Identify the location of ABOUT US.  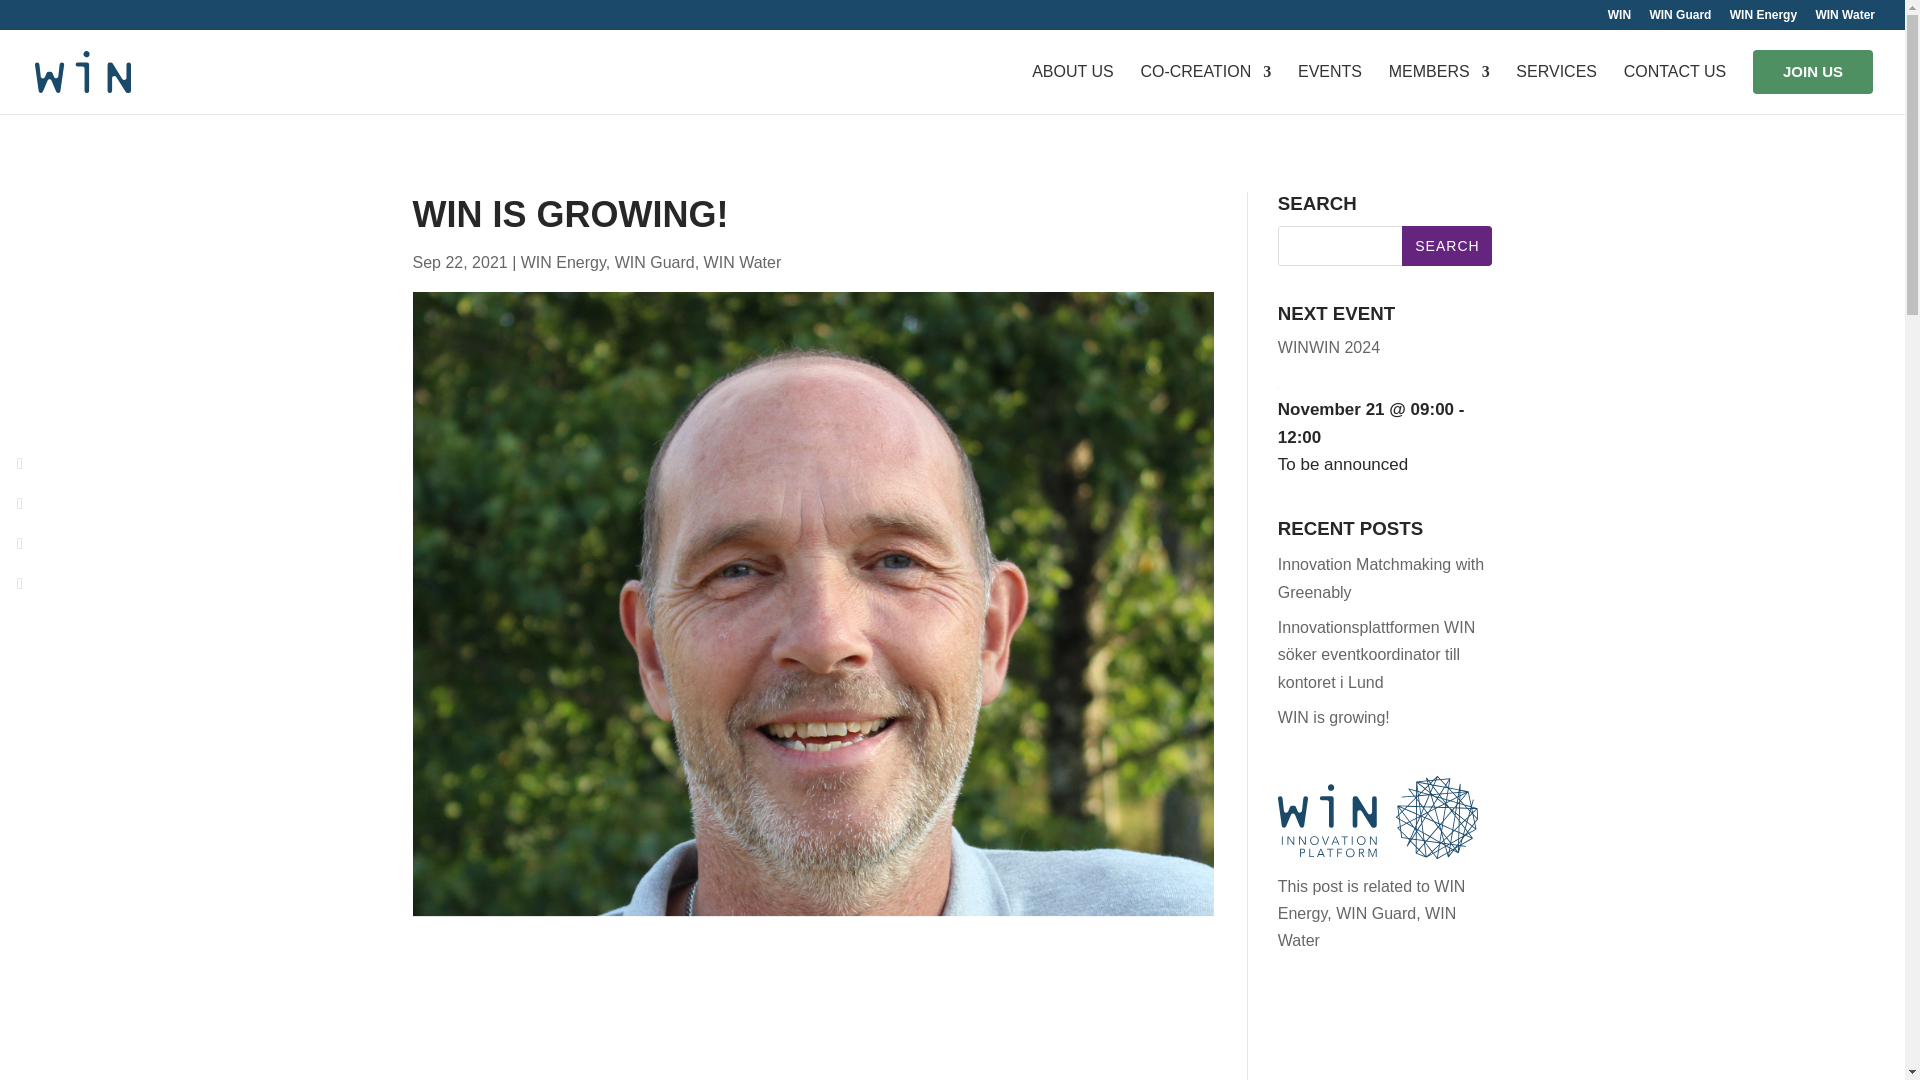
(1072, 89).